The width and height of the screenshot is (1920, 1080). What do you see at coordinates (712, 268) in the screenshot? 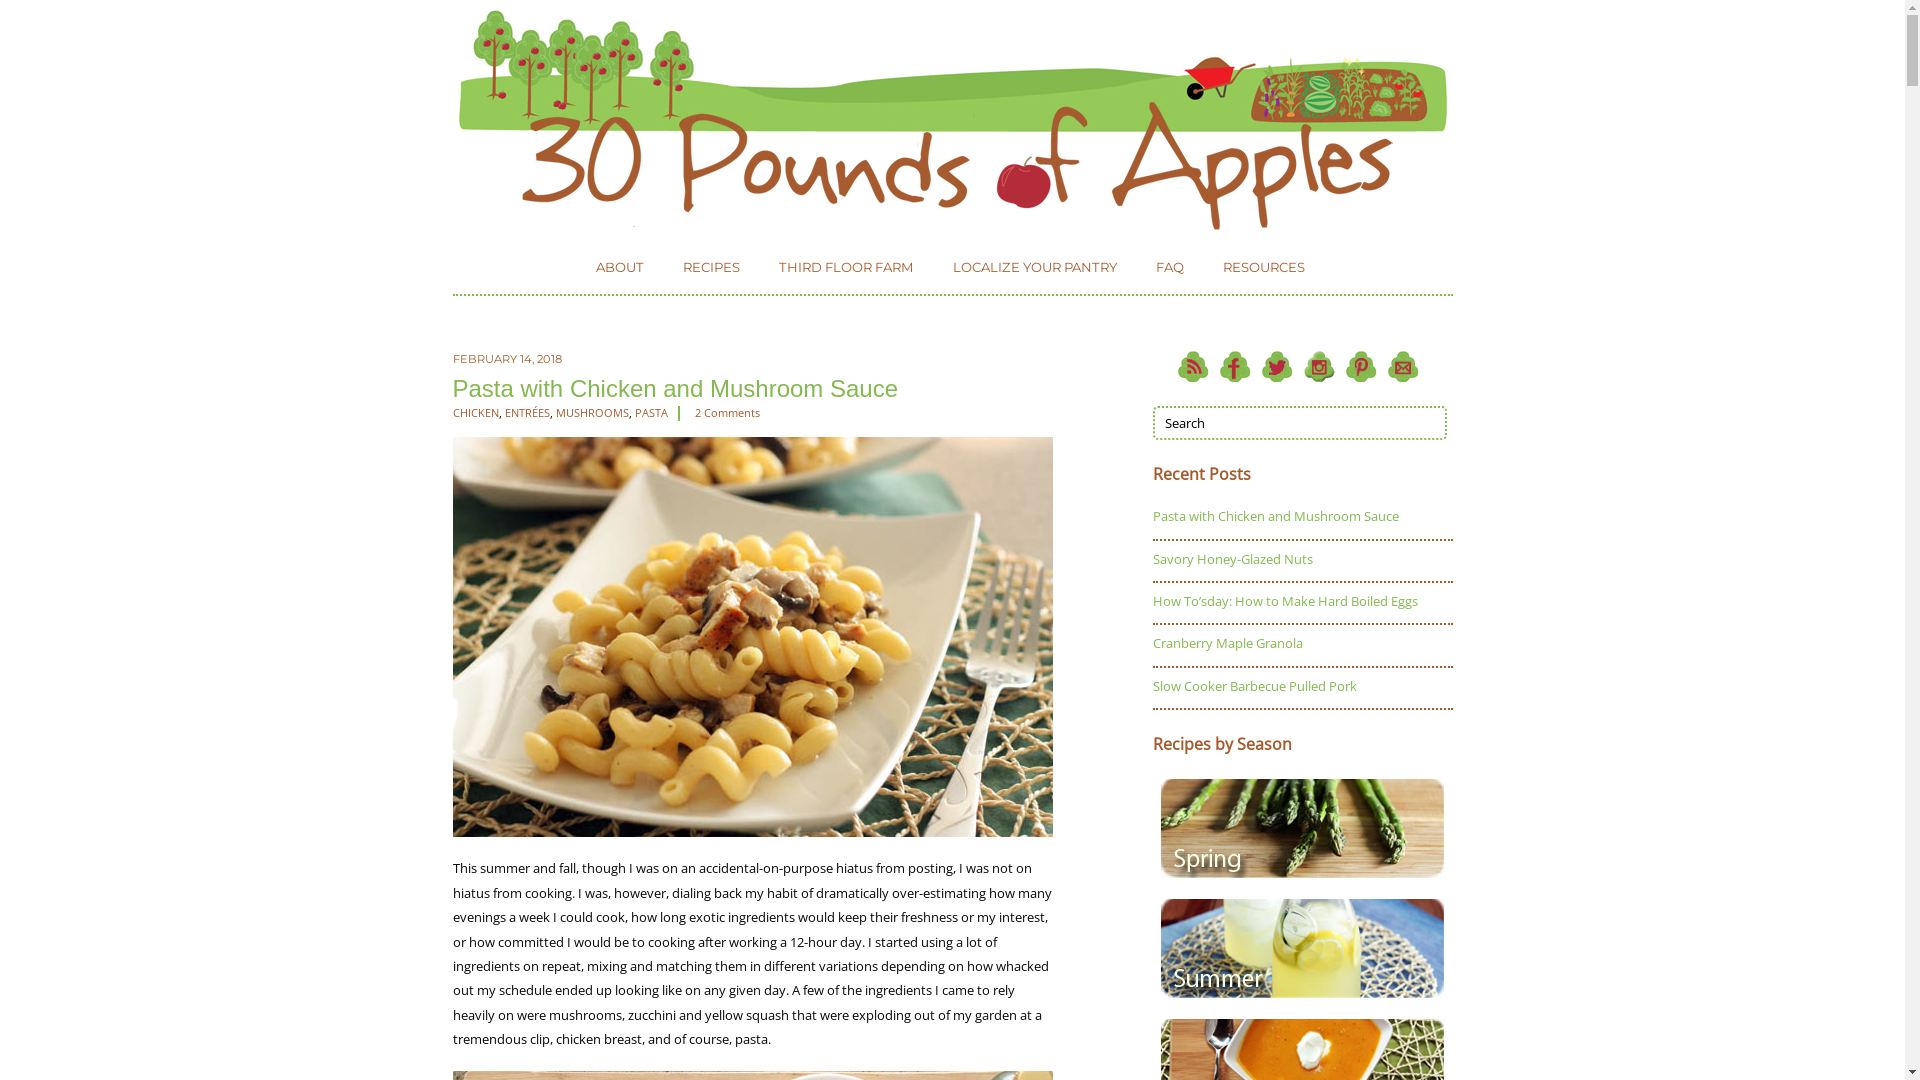
I see `RECIPES` at bounding box center [712, 268].